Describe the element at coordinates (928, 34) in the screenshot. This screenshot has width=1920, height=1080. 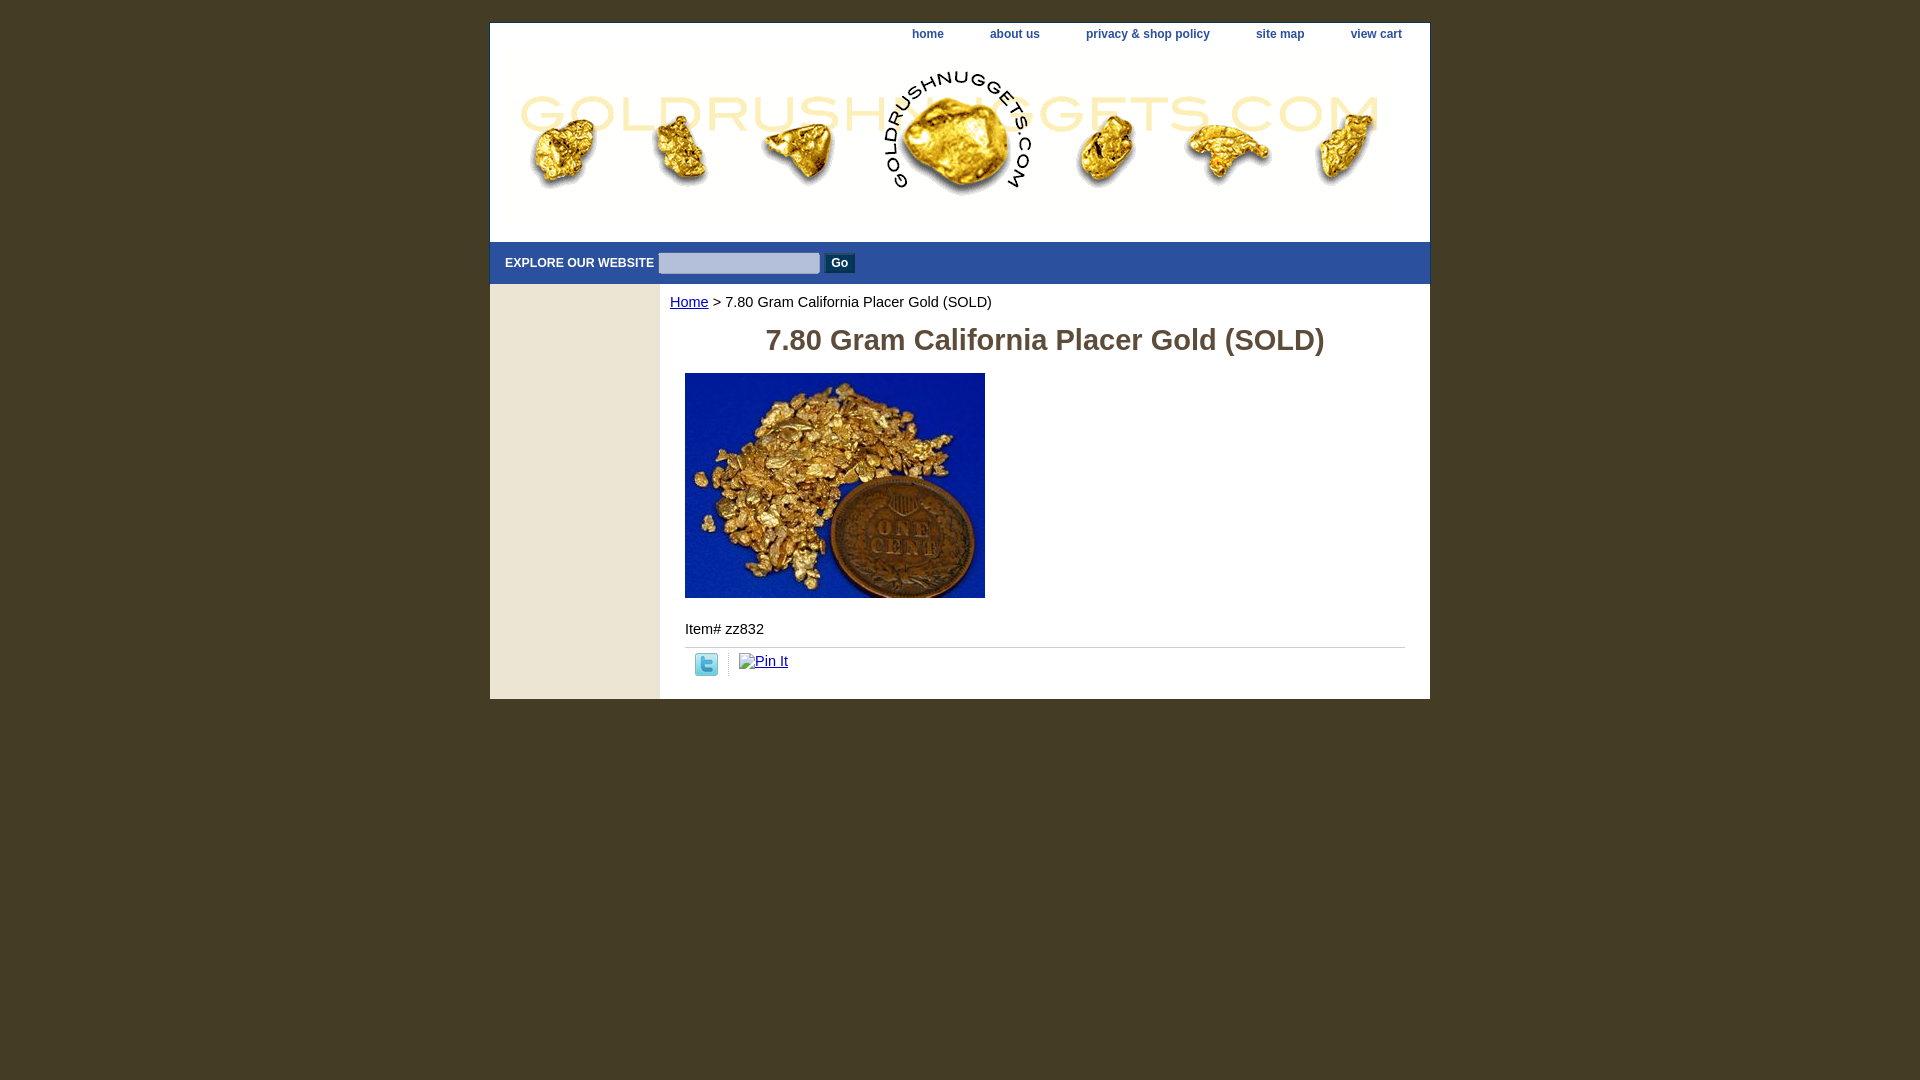
I see `home` at that location.